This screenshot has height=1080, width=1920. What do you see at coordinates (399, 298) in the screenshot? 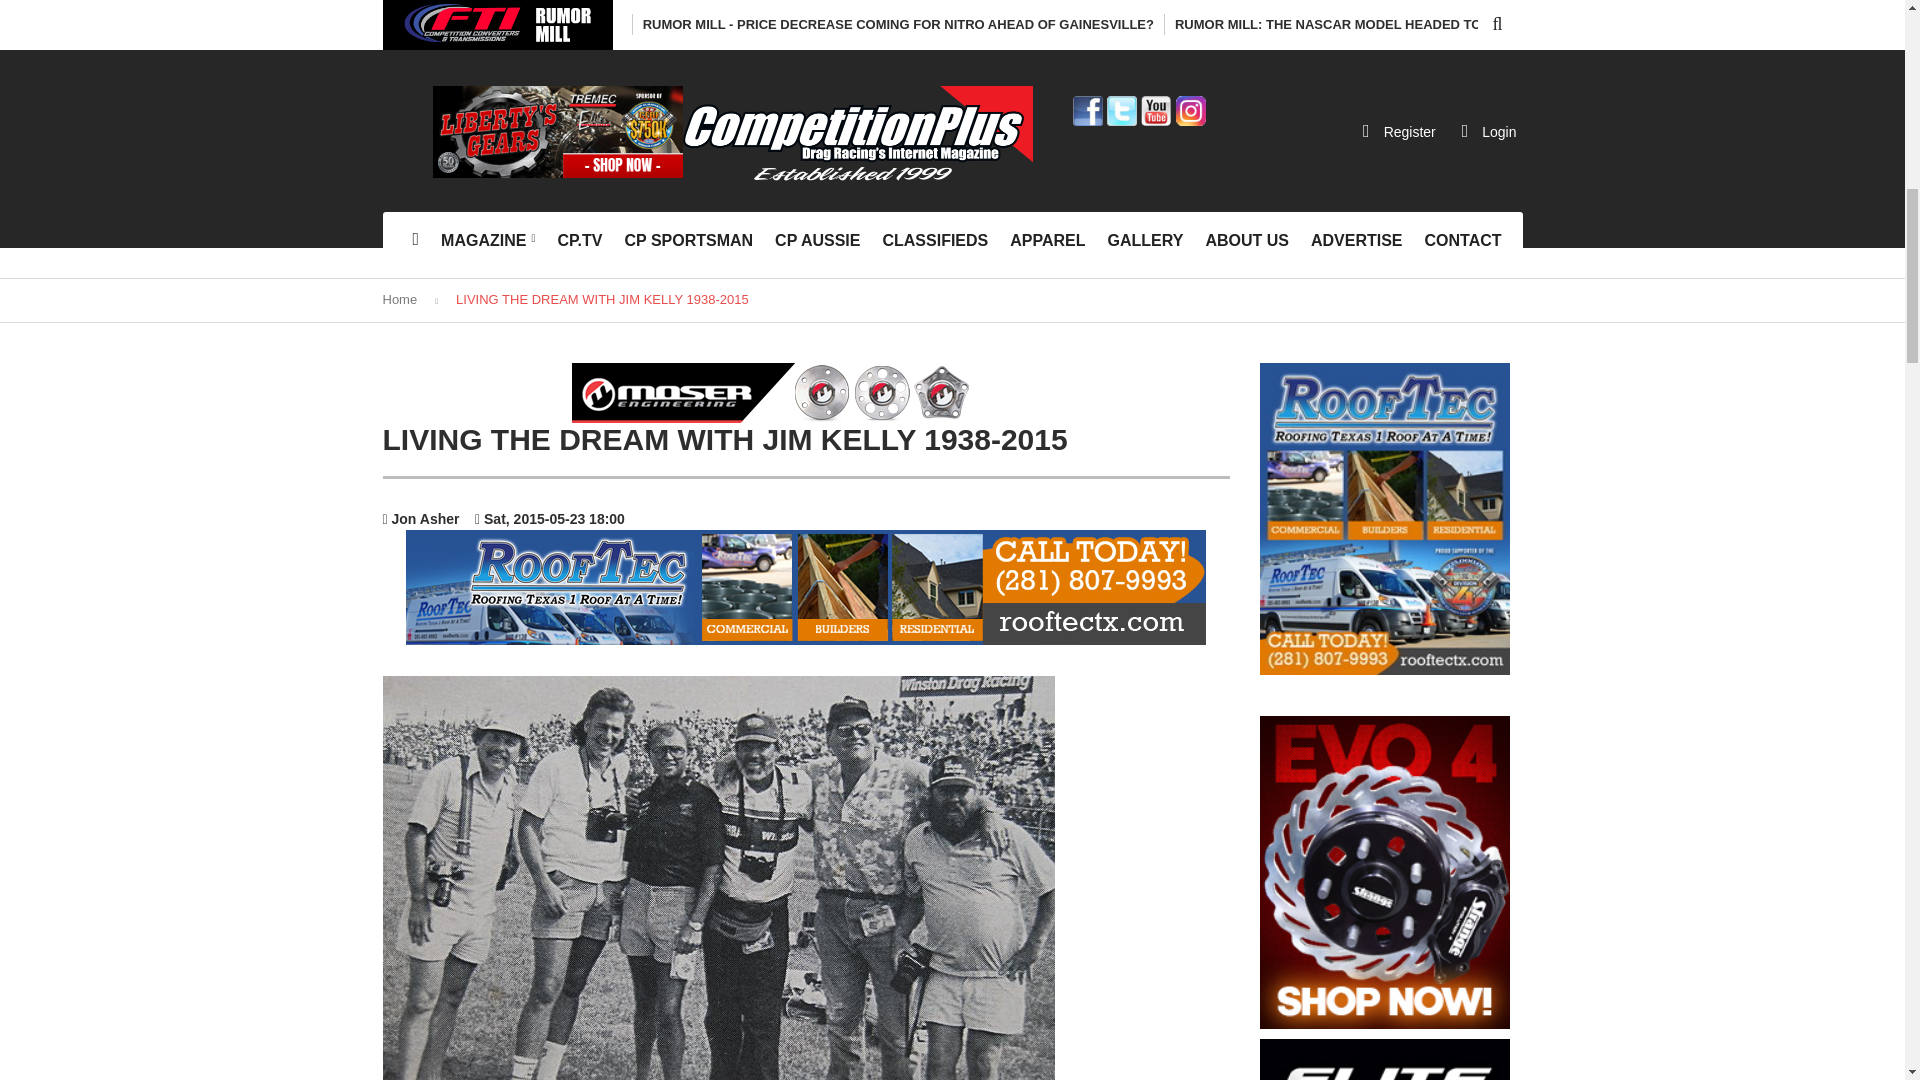
I see `Home` at bounding box center [399, 298].